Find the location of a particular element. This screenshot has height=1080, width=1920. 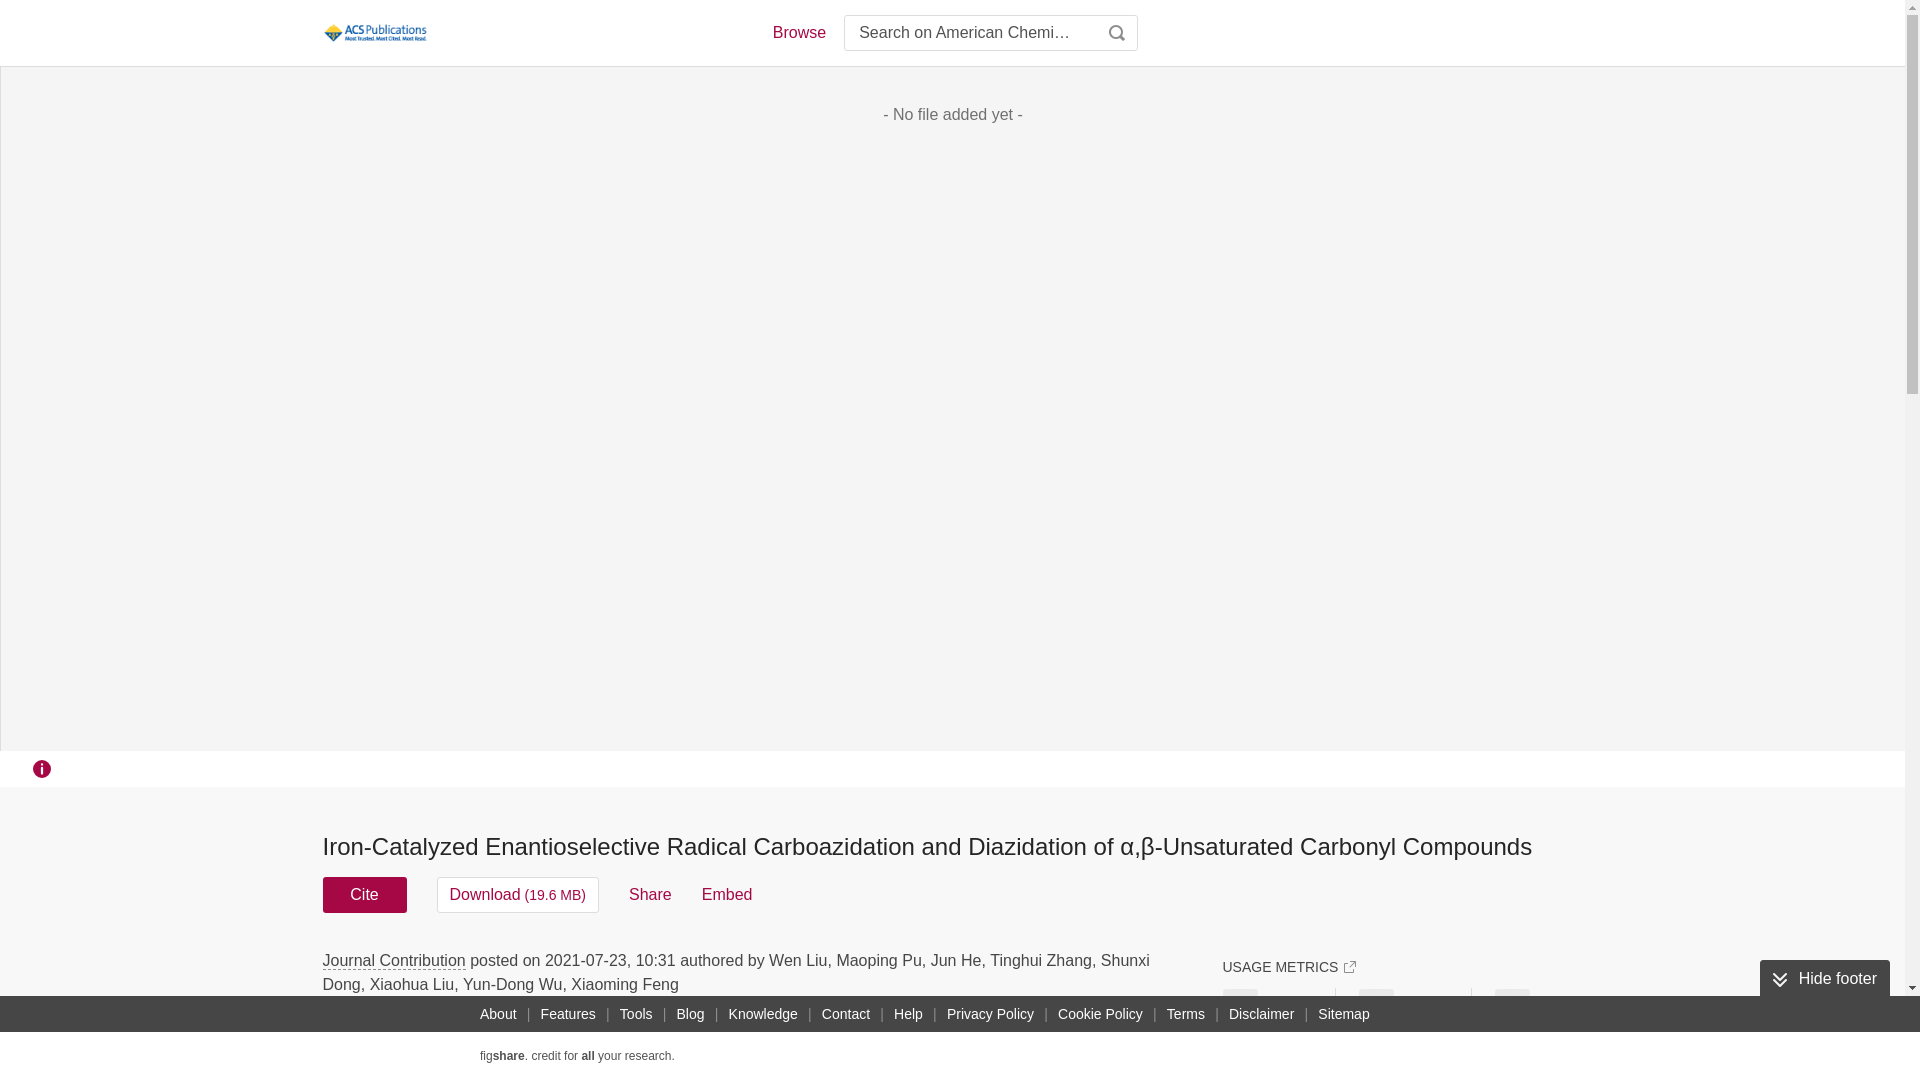

Share is located at coordinates (650, 894).